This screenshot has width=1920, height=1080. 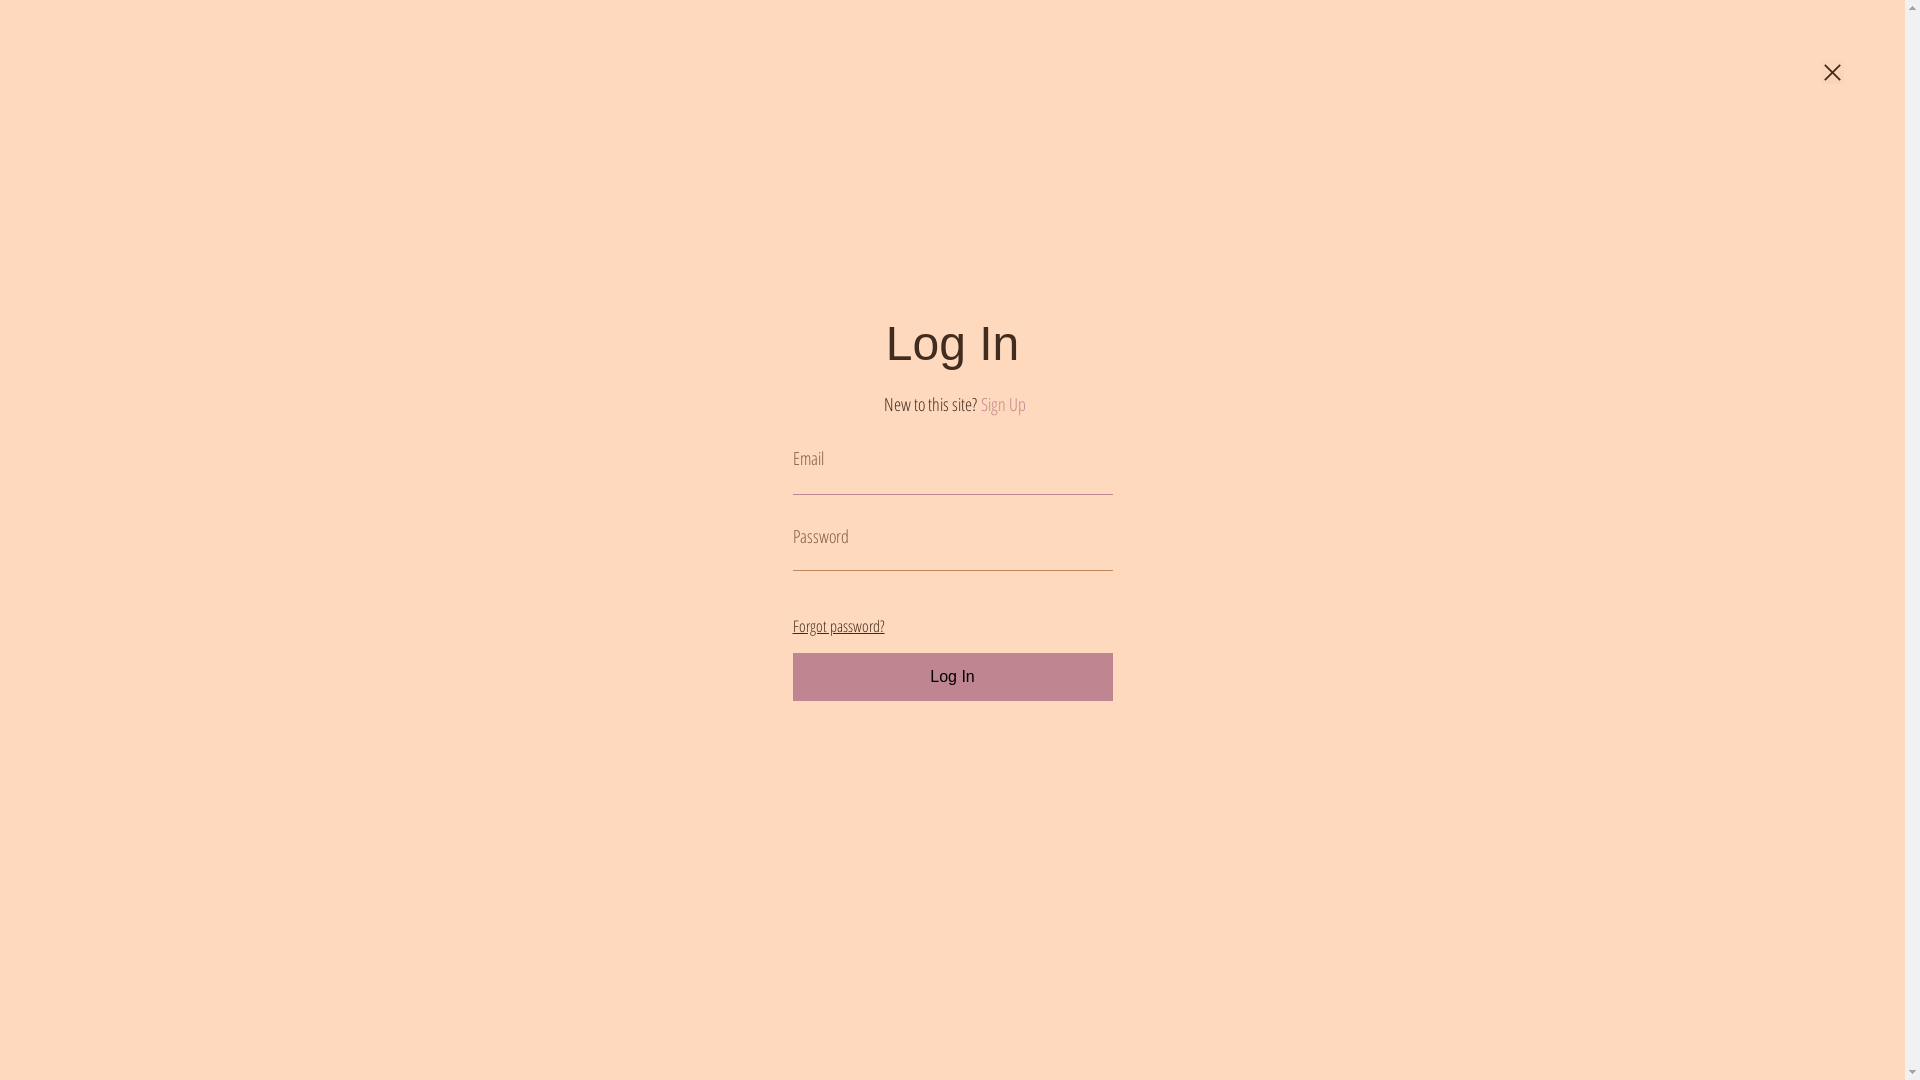 What do you see at coordinates (952, 677) in the screenshot?
I see `Log In` at bounding box center [952, 677].